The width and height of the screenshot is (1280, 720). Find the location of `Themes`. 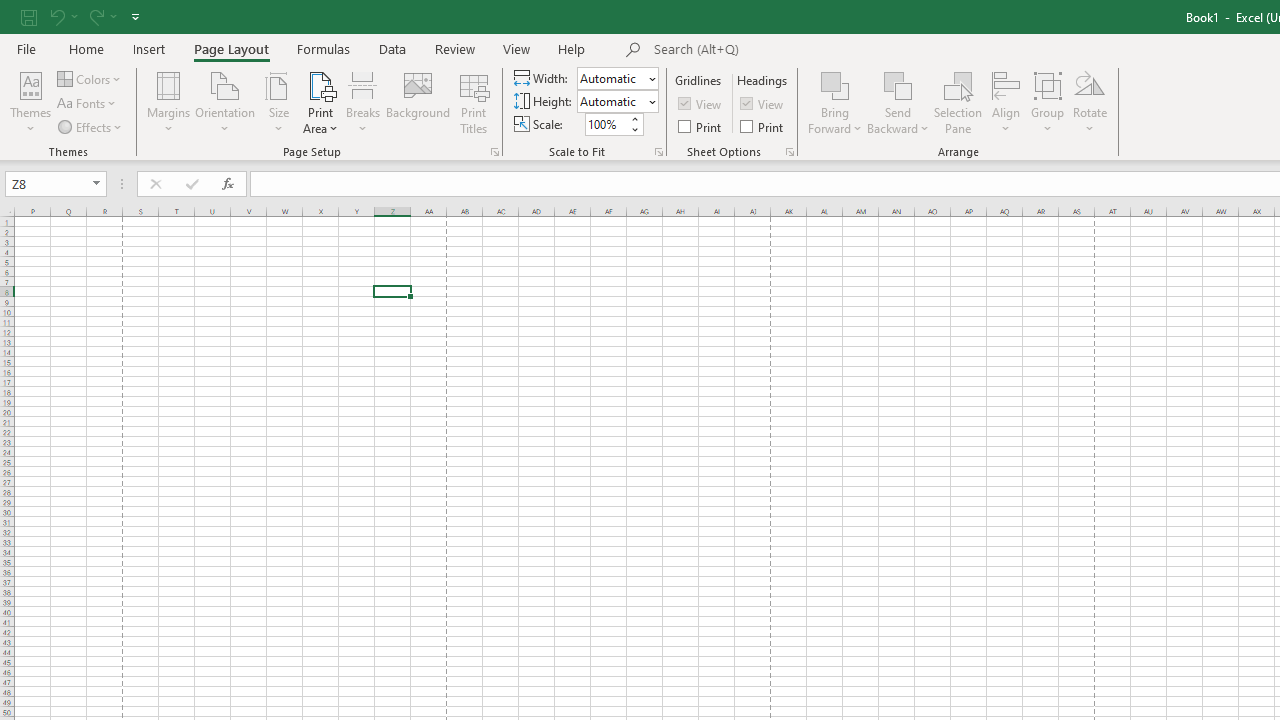

Themes is located at coordinates (30, 102).